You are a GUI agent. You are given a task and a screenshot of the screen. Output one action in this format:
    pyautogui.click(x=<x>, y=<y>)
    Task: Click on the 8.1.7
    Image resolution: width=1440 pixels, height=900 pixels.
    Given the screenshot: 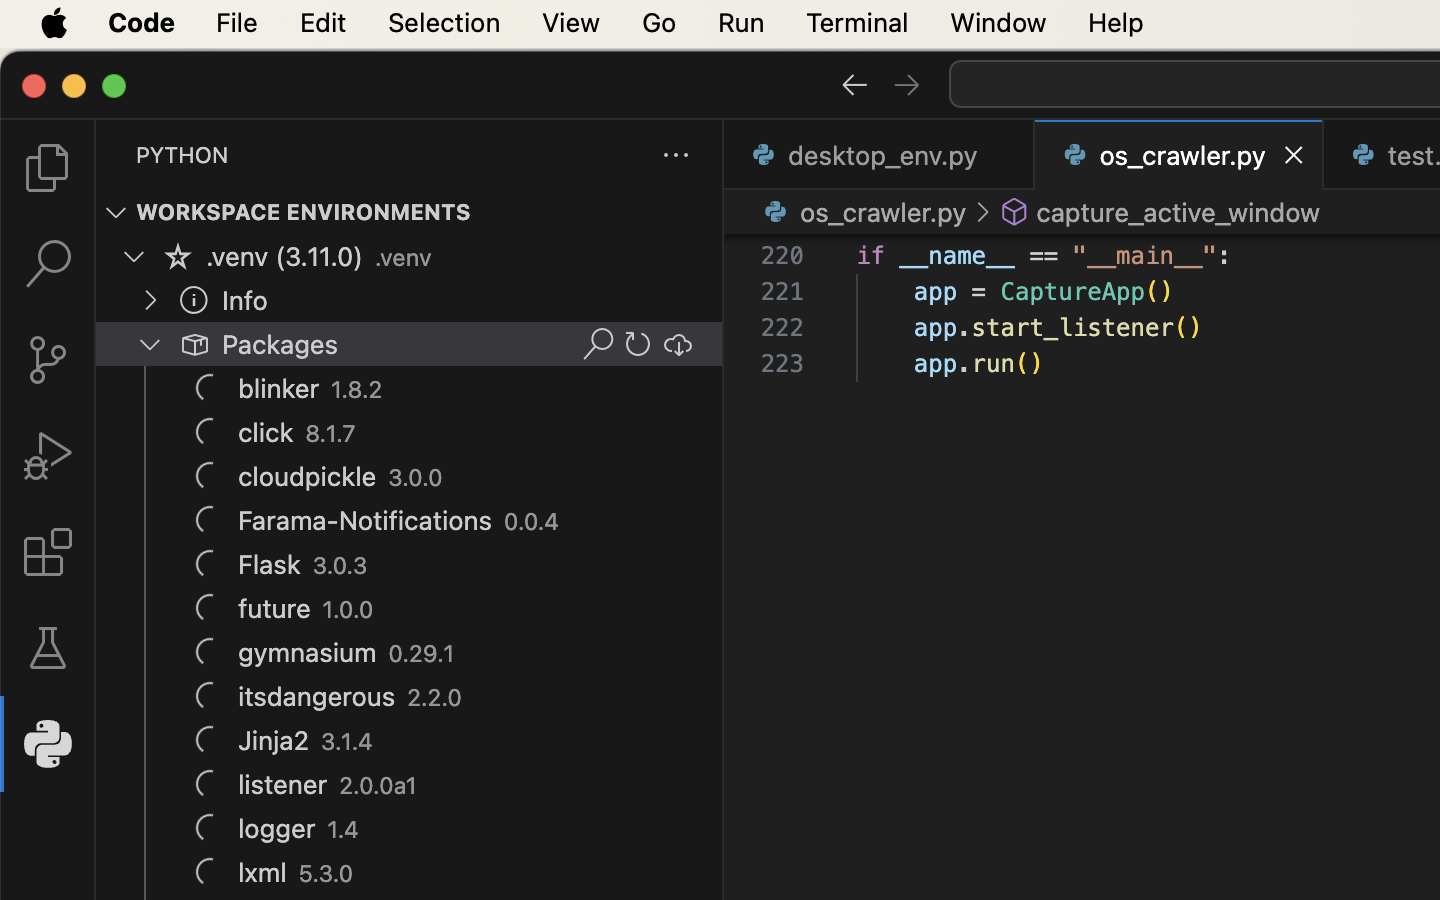 What is the action you would take?
    pyautogui.click(x=331, y=434)
    